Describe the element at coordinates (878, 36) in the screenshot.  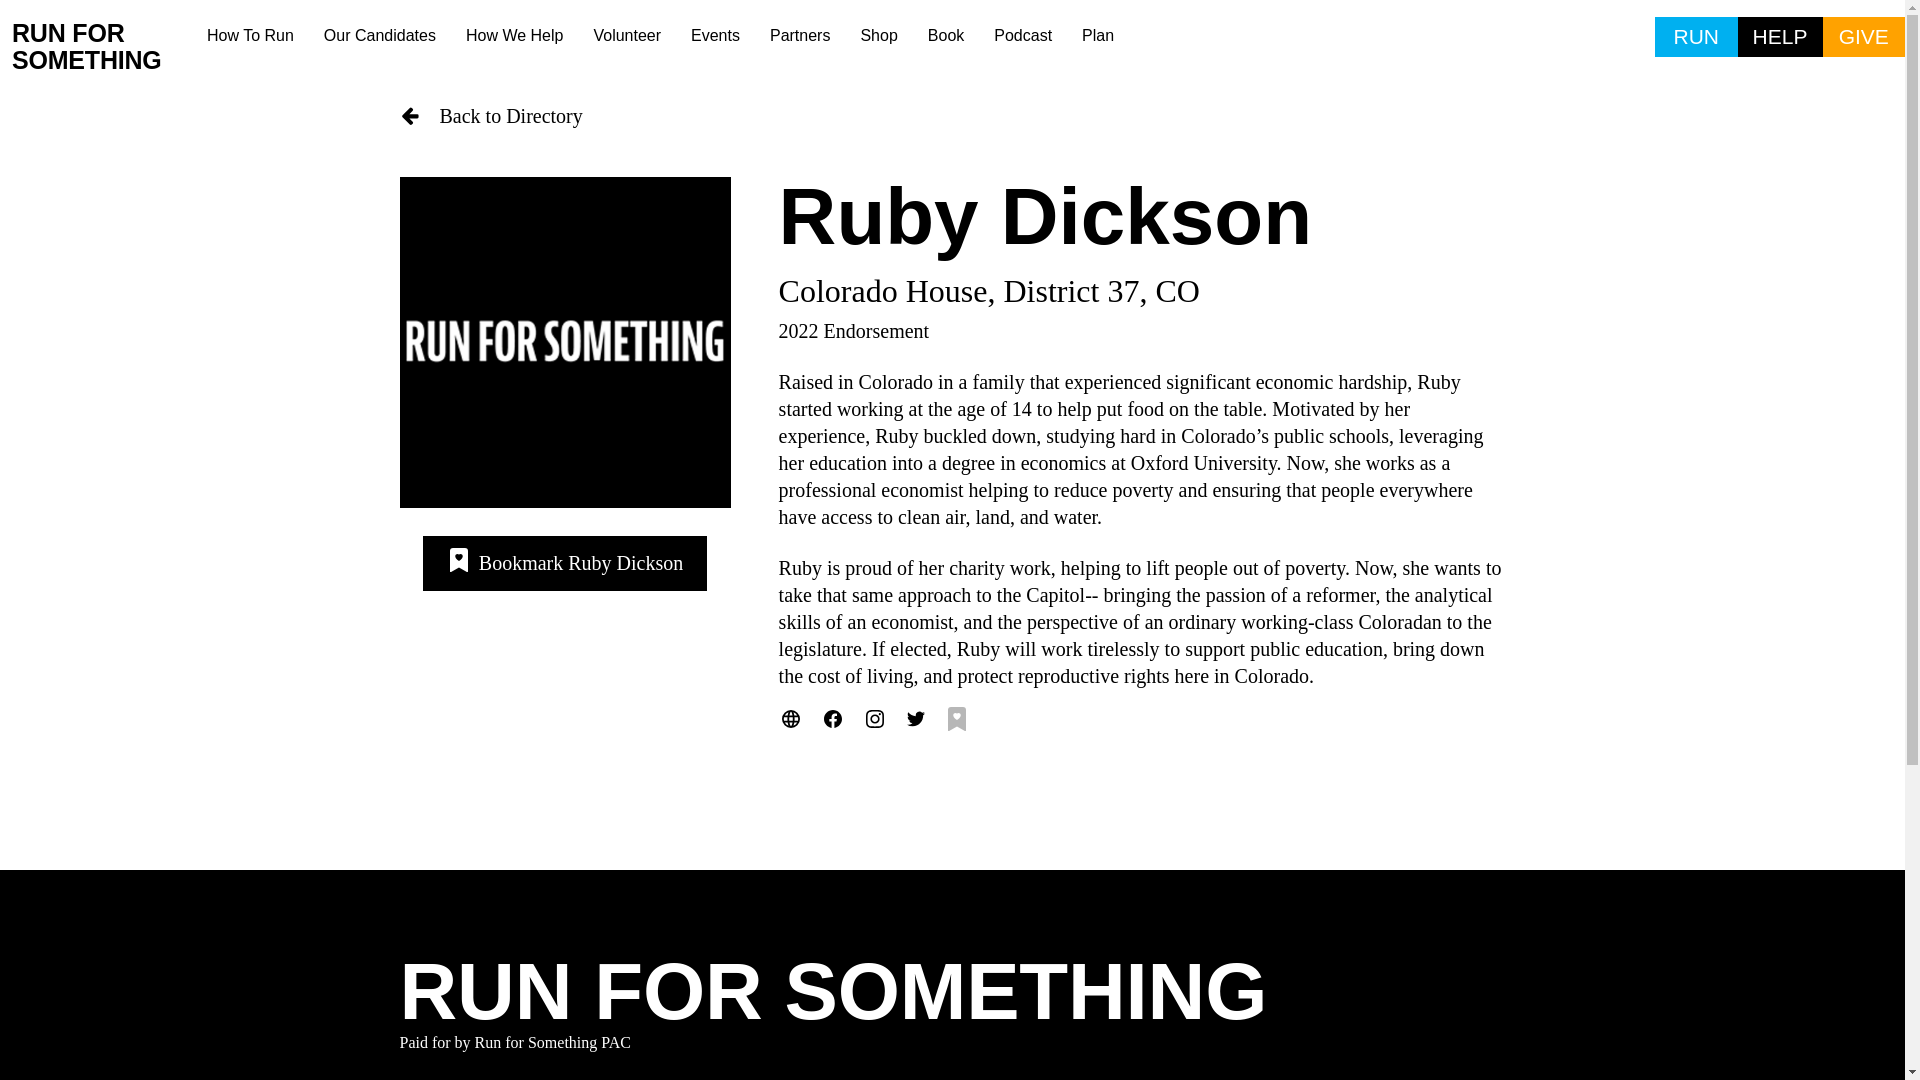
I see `Shop` at that location.